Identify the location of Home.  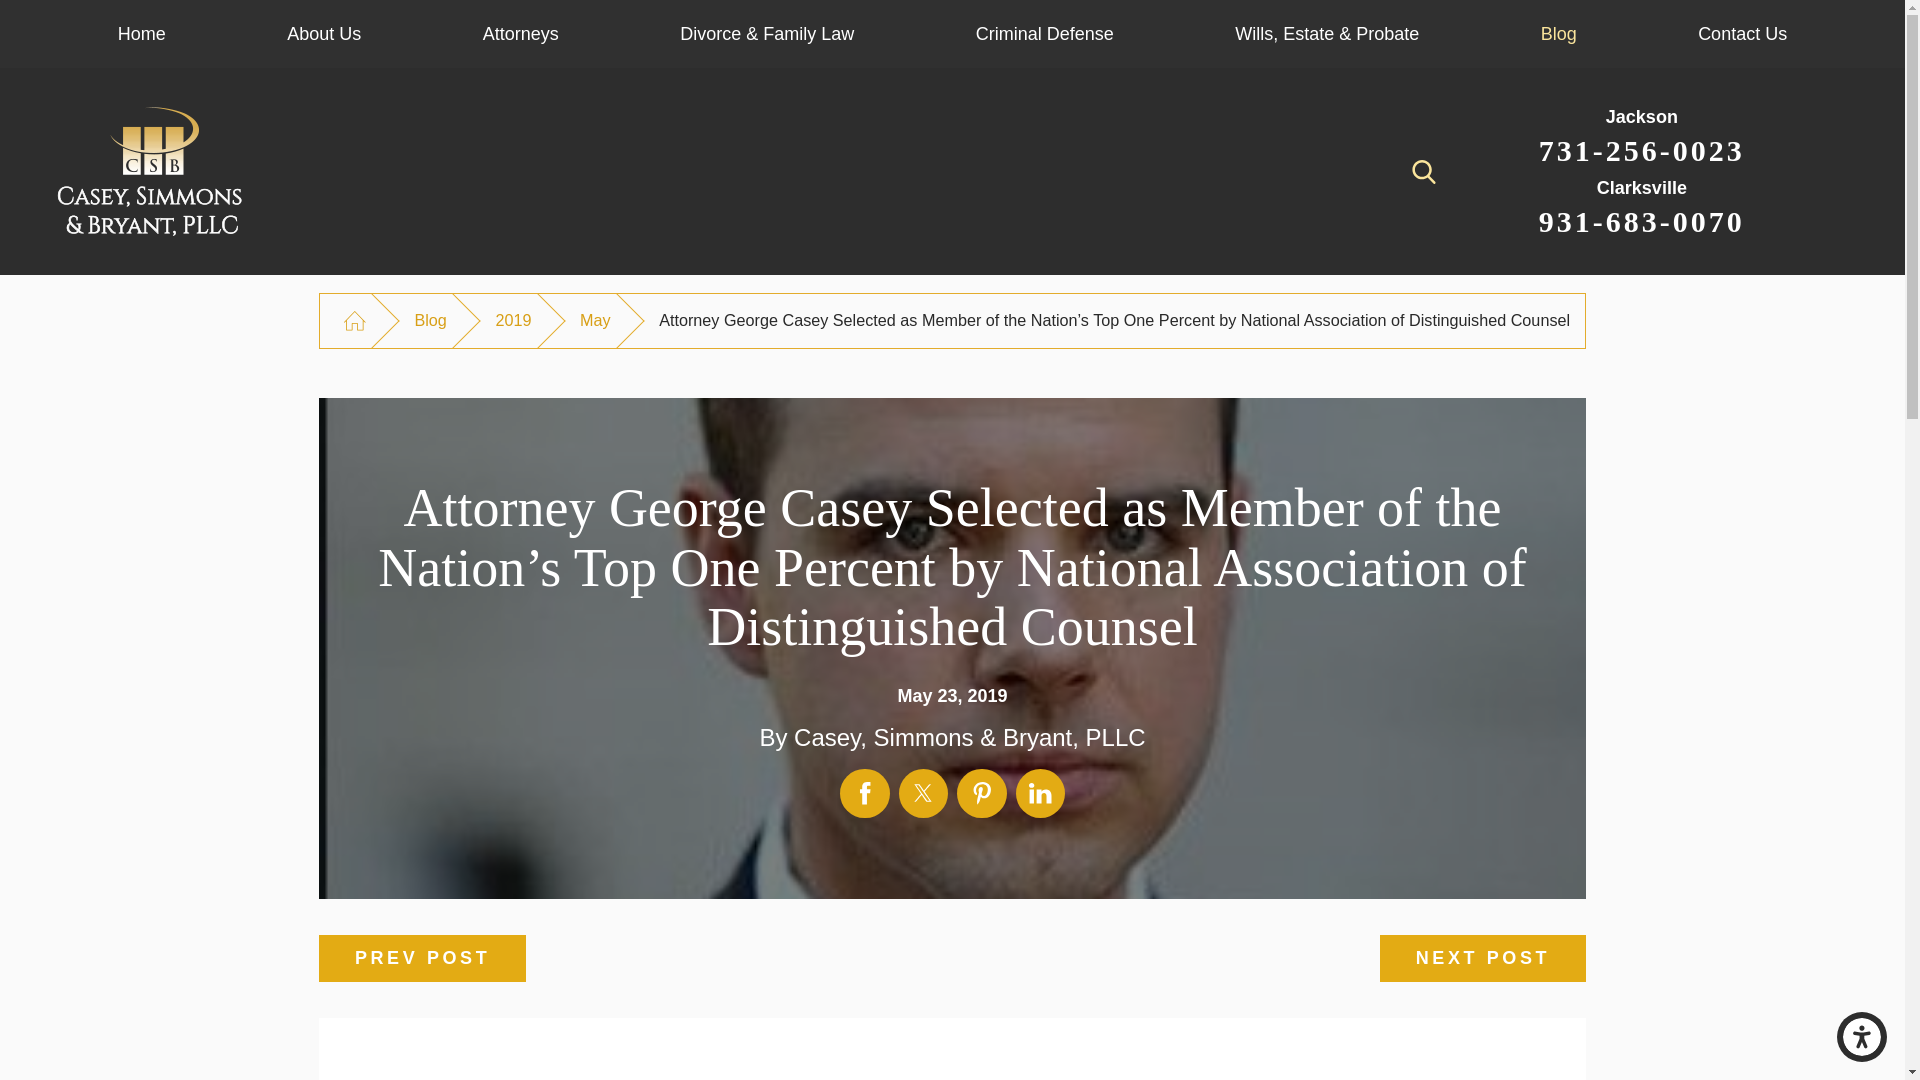
(142, 34).